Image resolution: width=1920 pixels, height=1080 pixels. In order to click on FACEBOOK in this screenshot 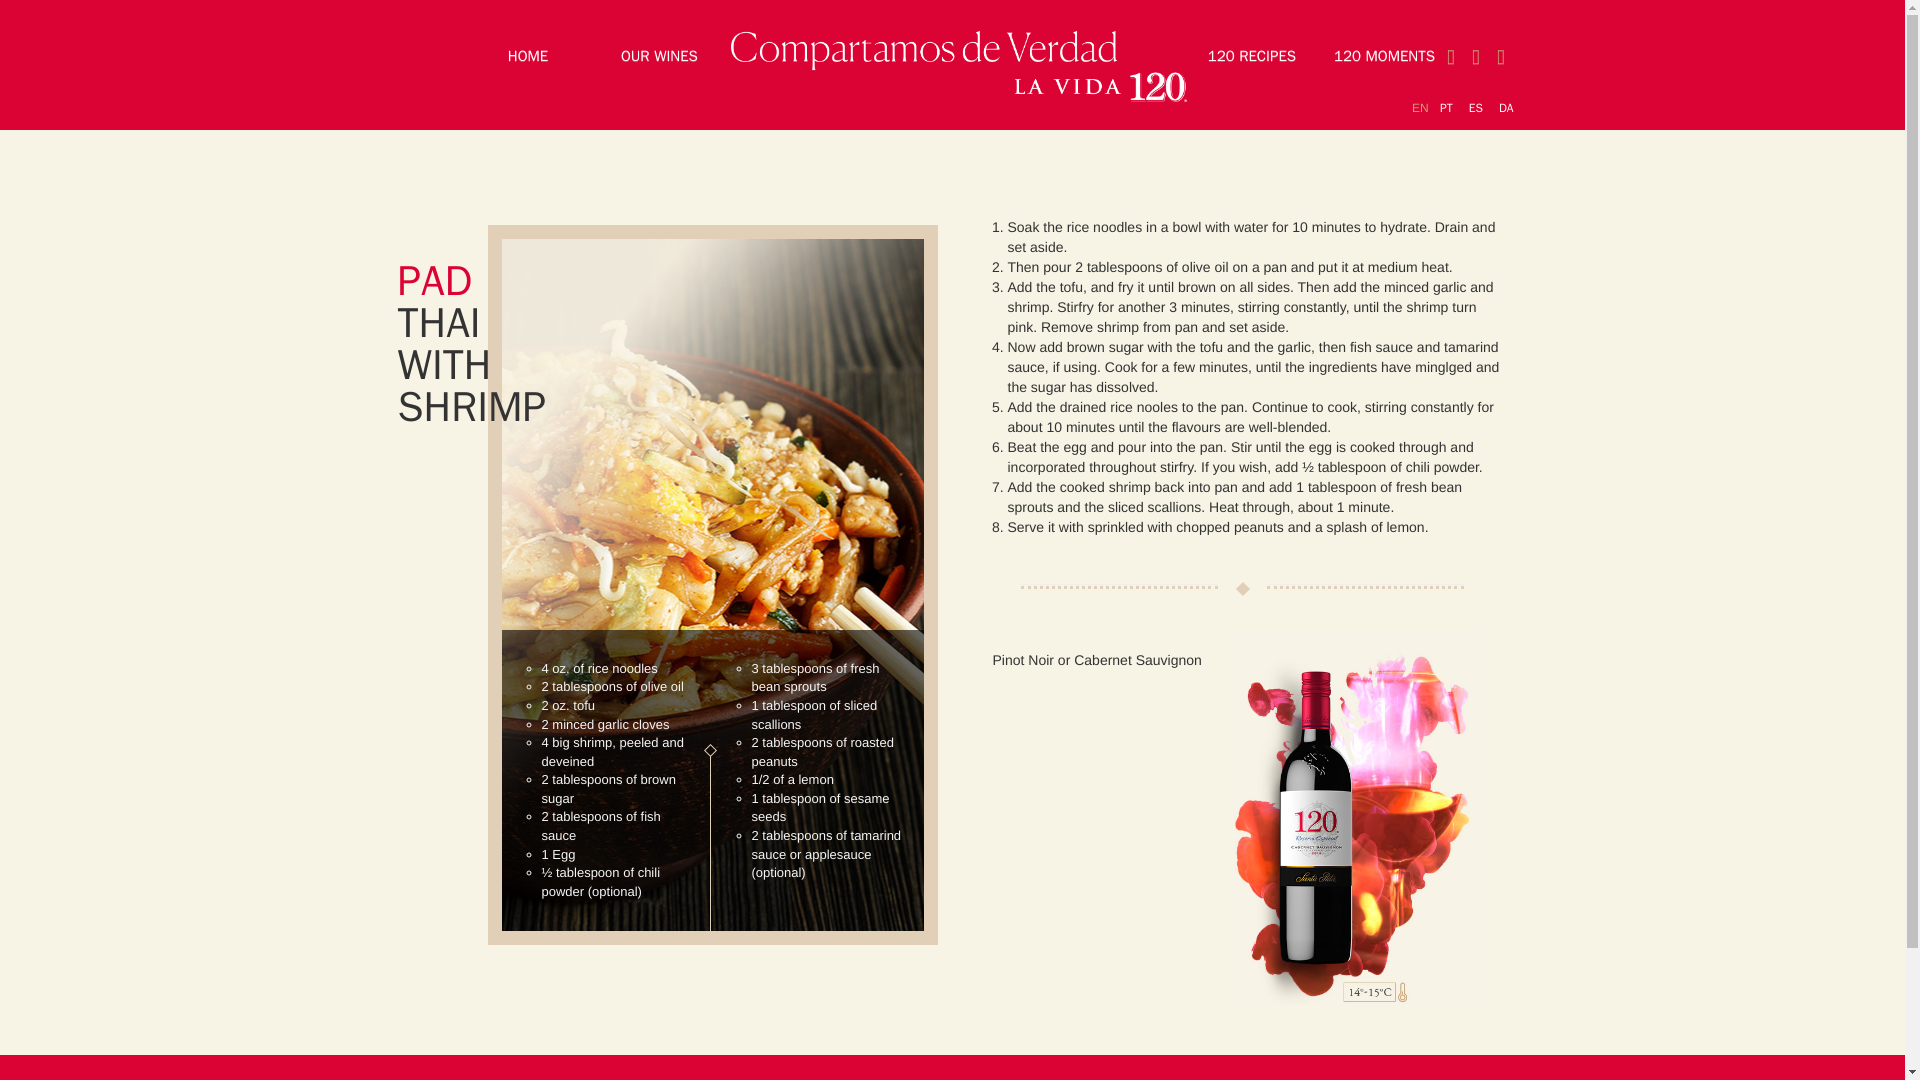, I will do `click(1501, 56)`.